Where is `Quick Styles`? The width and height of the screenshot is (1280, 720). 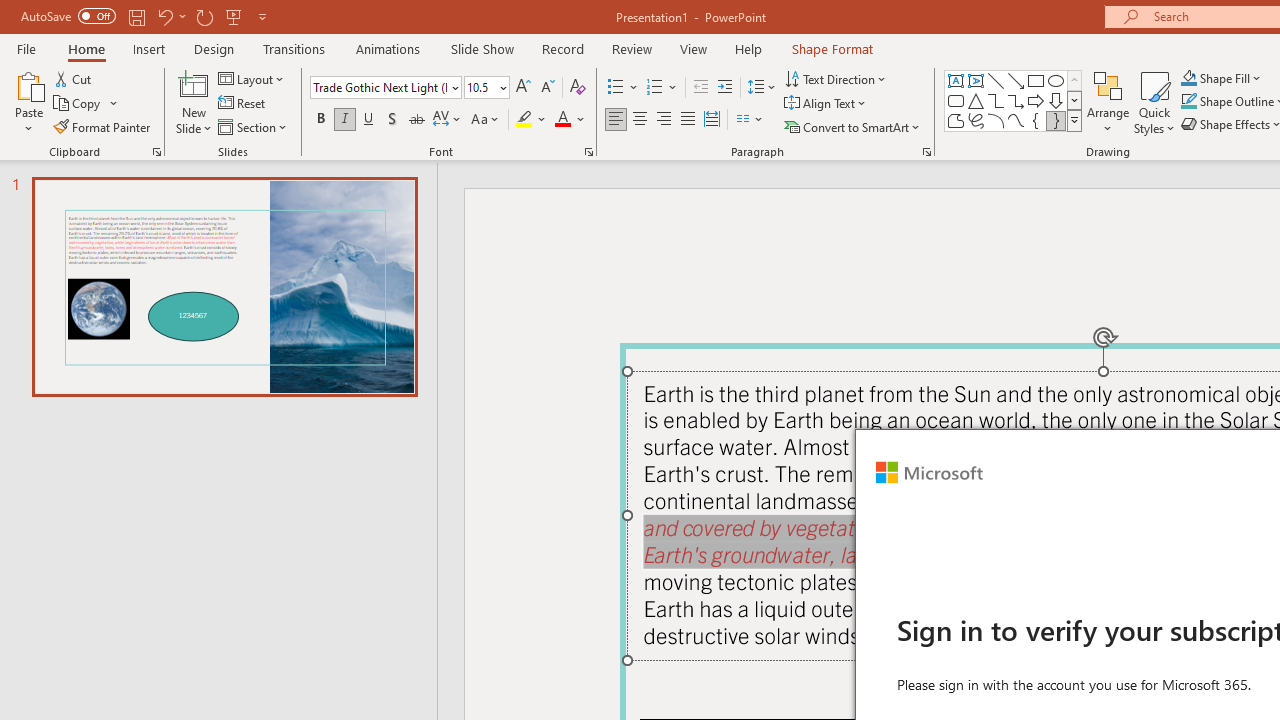
Quick Styles is located at coordinates (1154, 102).